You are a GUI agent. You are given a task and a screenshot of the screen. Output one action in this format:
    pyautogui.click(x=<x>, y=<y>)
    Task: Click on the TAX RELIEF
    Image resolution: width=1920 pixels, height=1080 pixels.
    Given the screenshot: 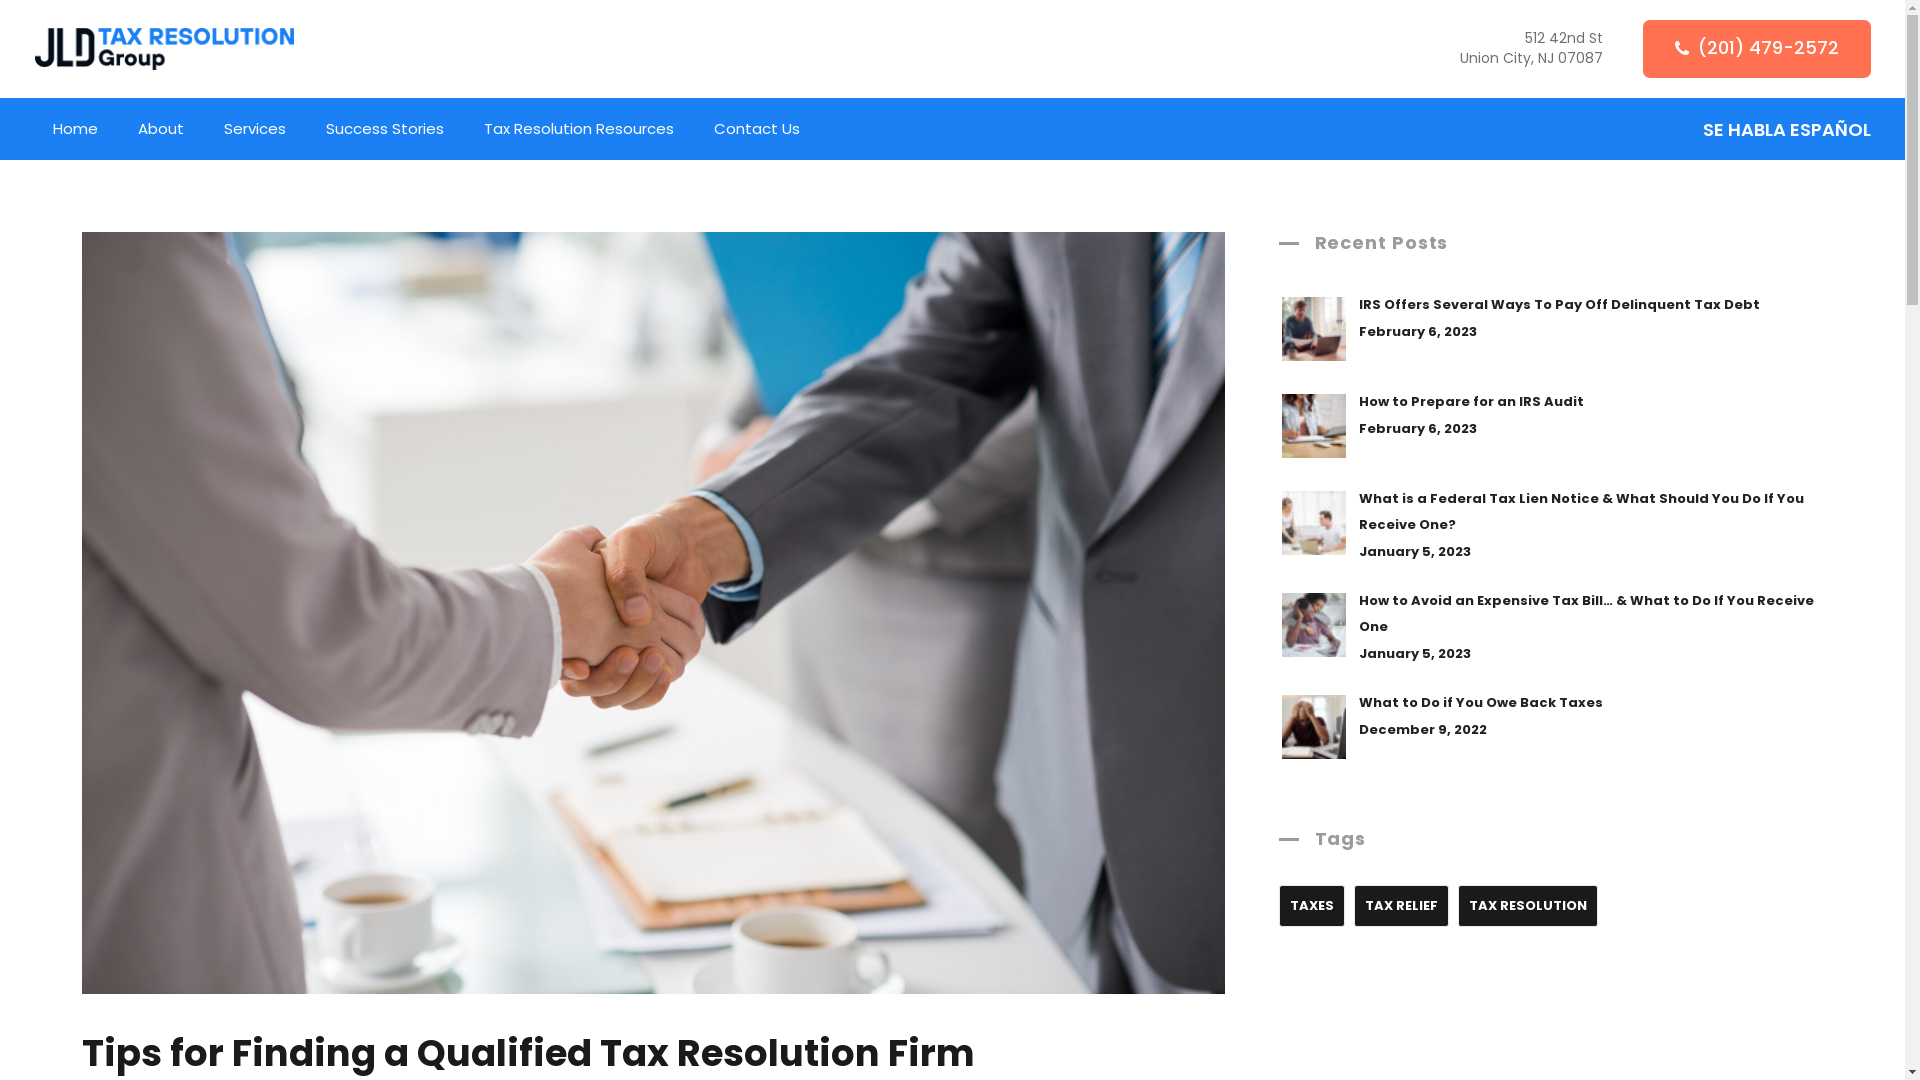 What is the action you would take?
    pyautogui.click(x=1402, y=906)
    